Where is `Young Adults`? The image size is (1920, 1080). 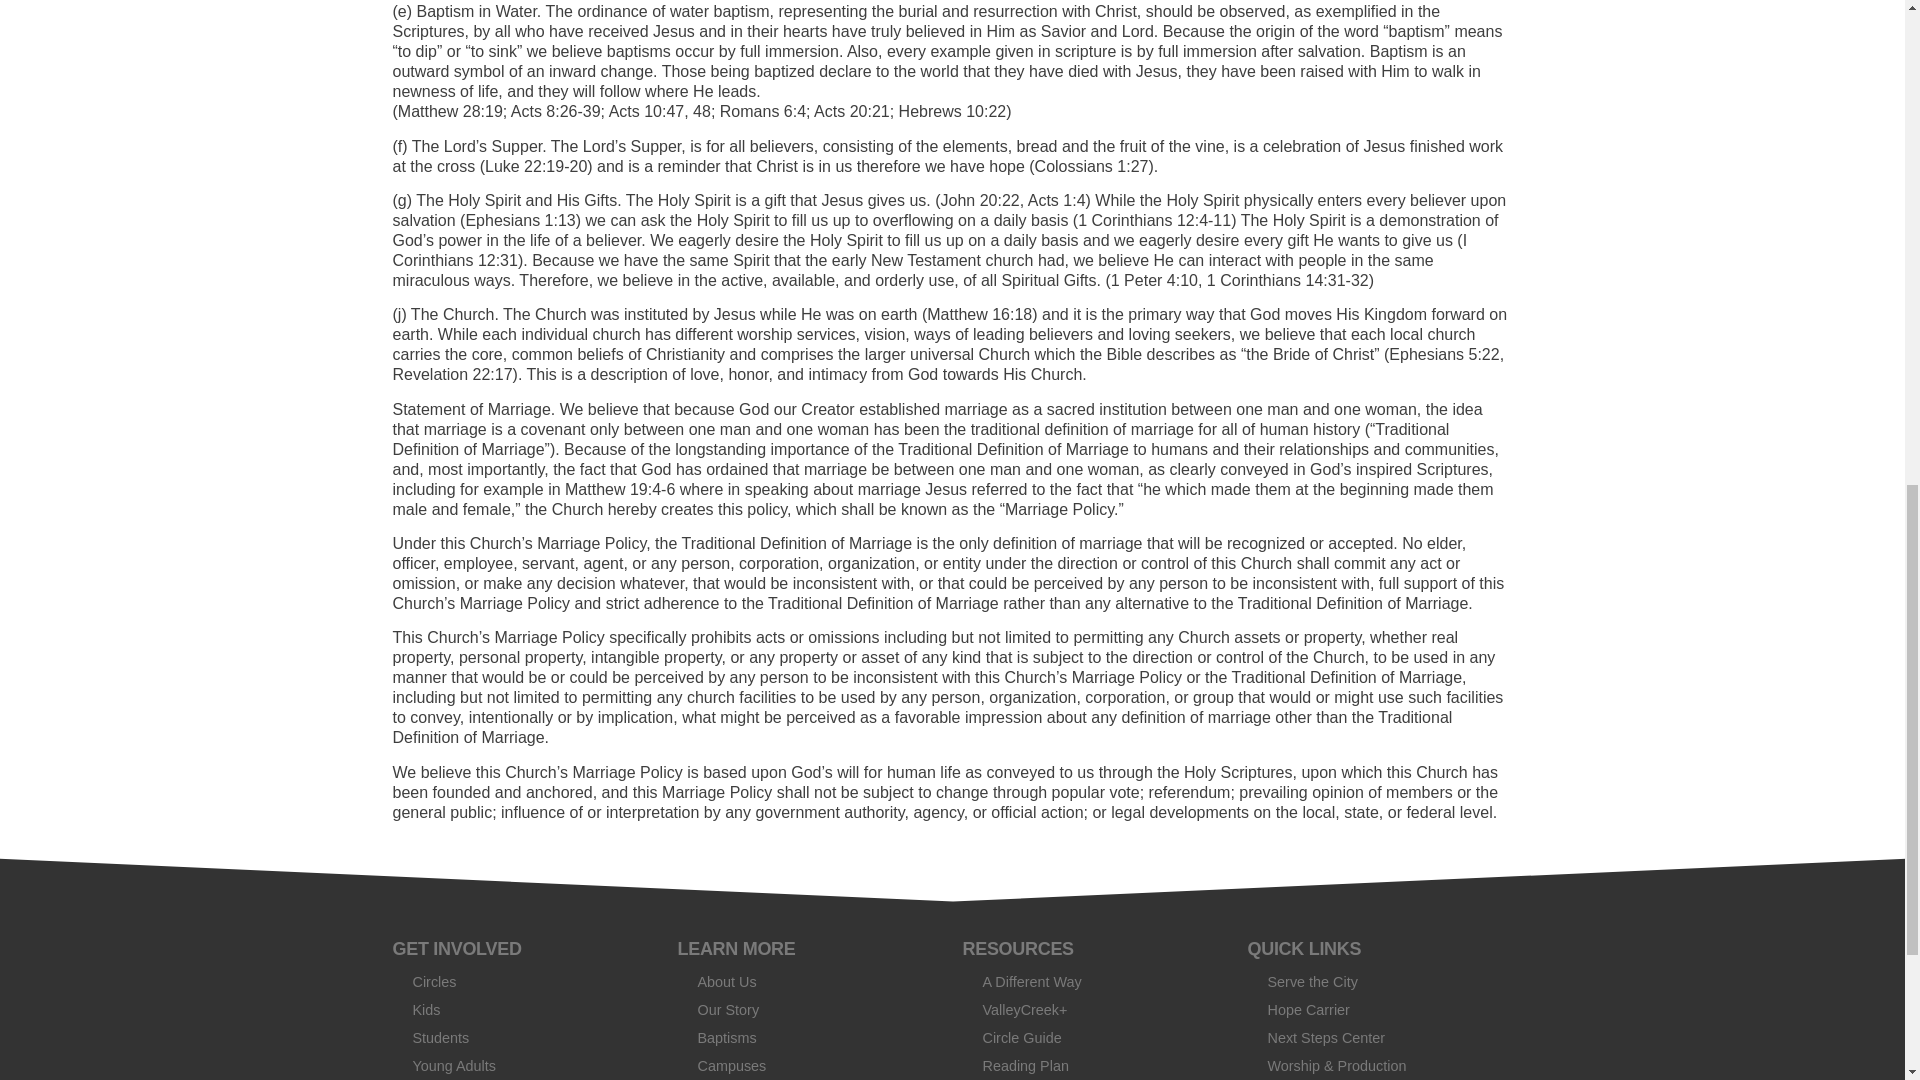 Young Adults is located at coordinates (524, 1066).